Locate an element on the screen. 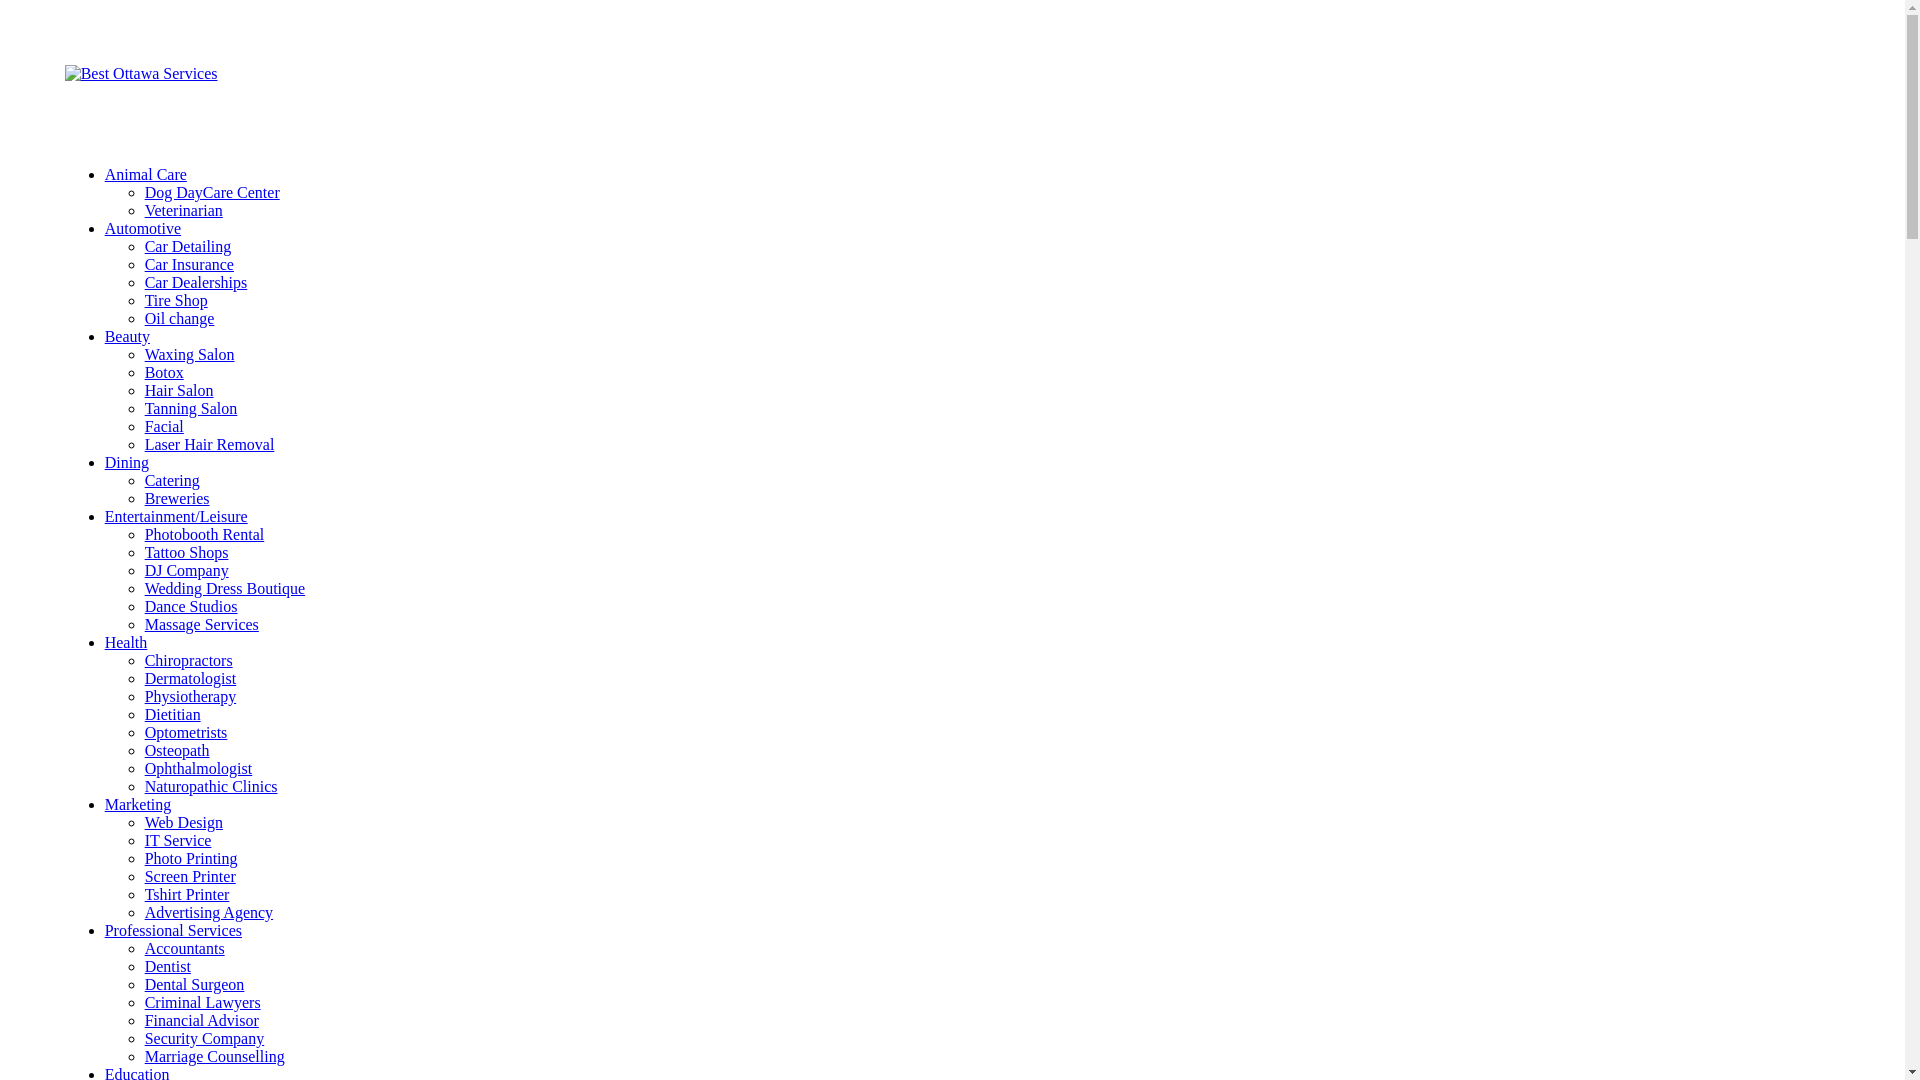  Physiotherapy is located at coordinates (191, 696).